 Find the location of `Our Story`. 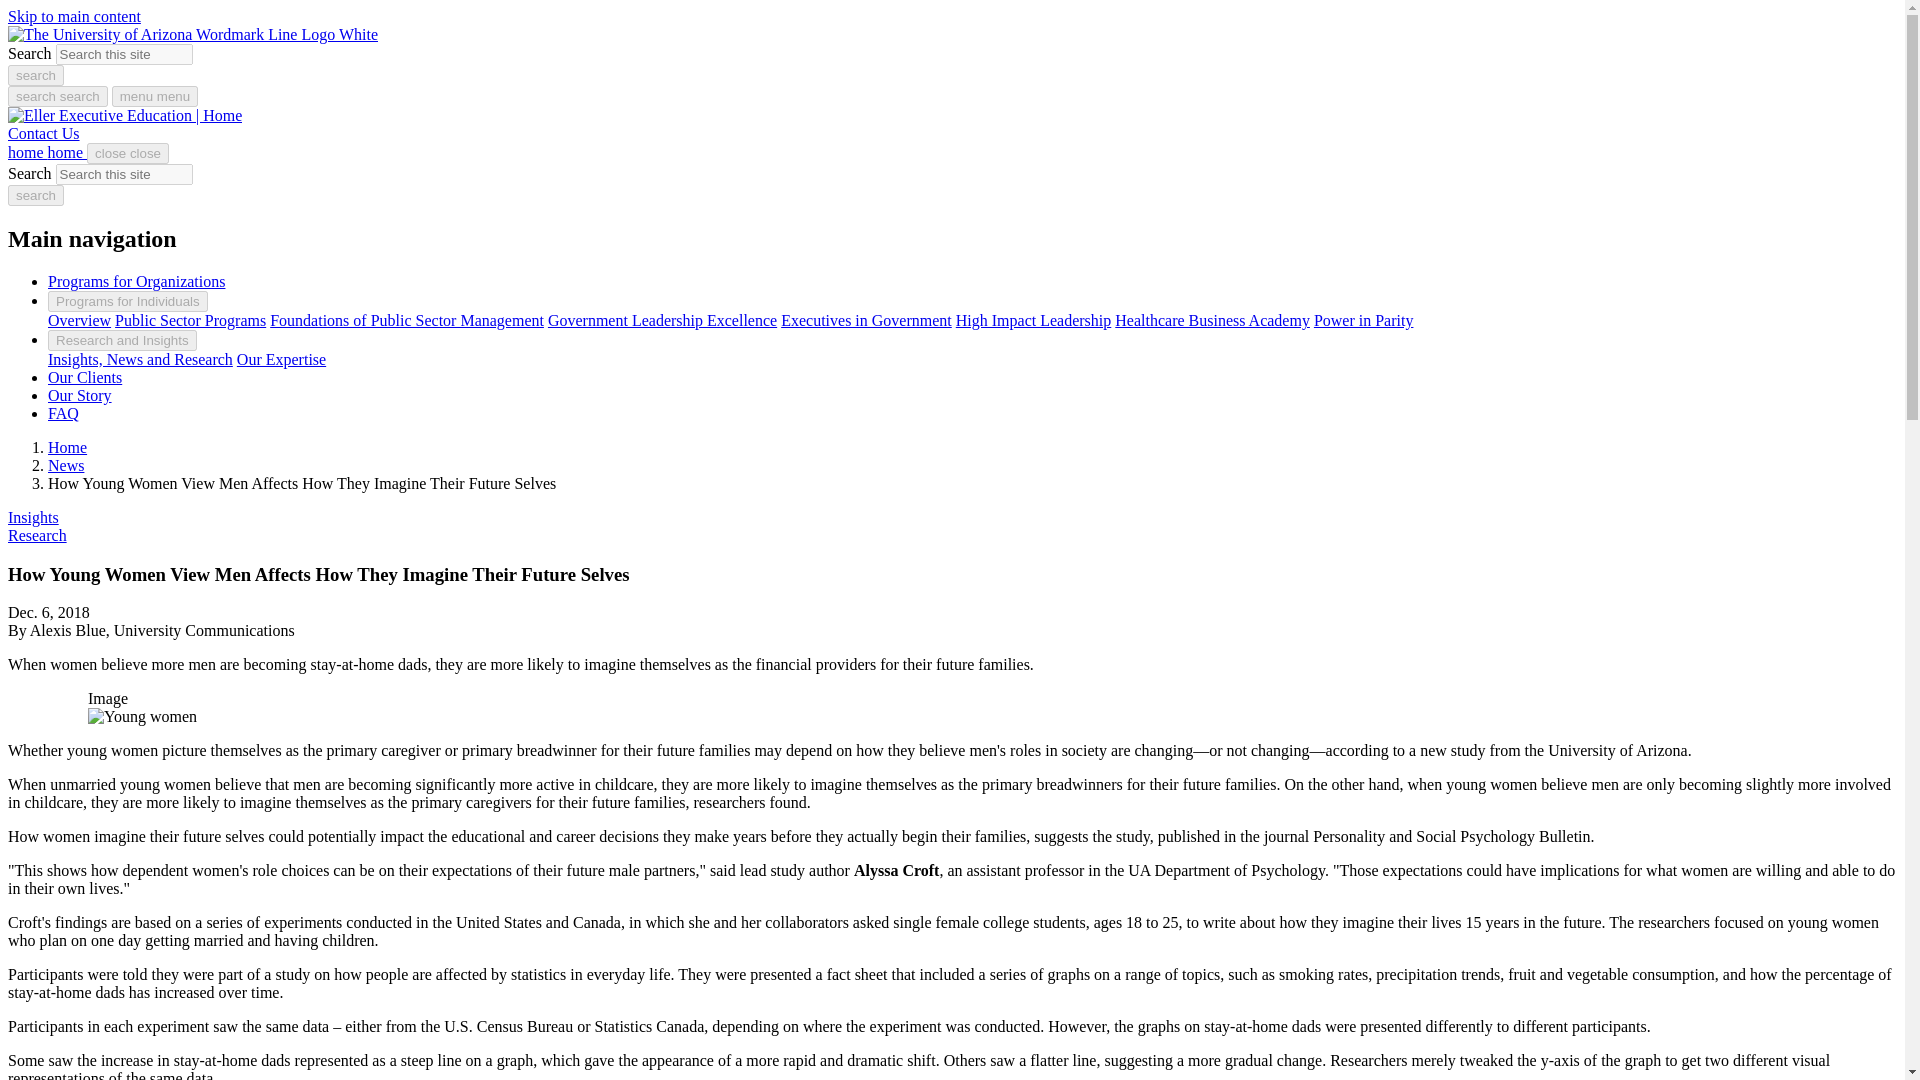

Our Story is located at coordinates (80, 394).